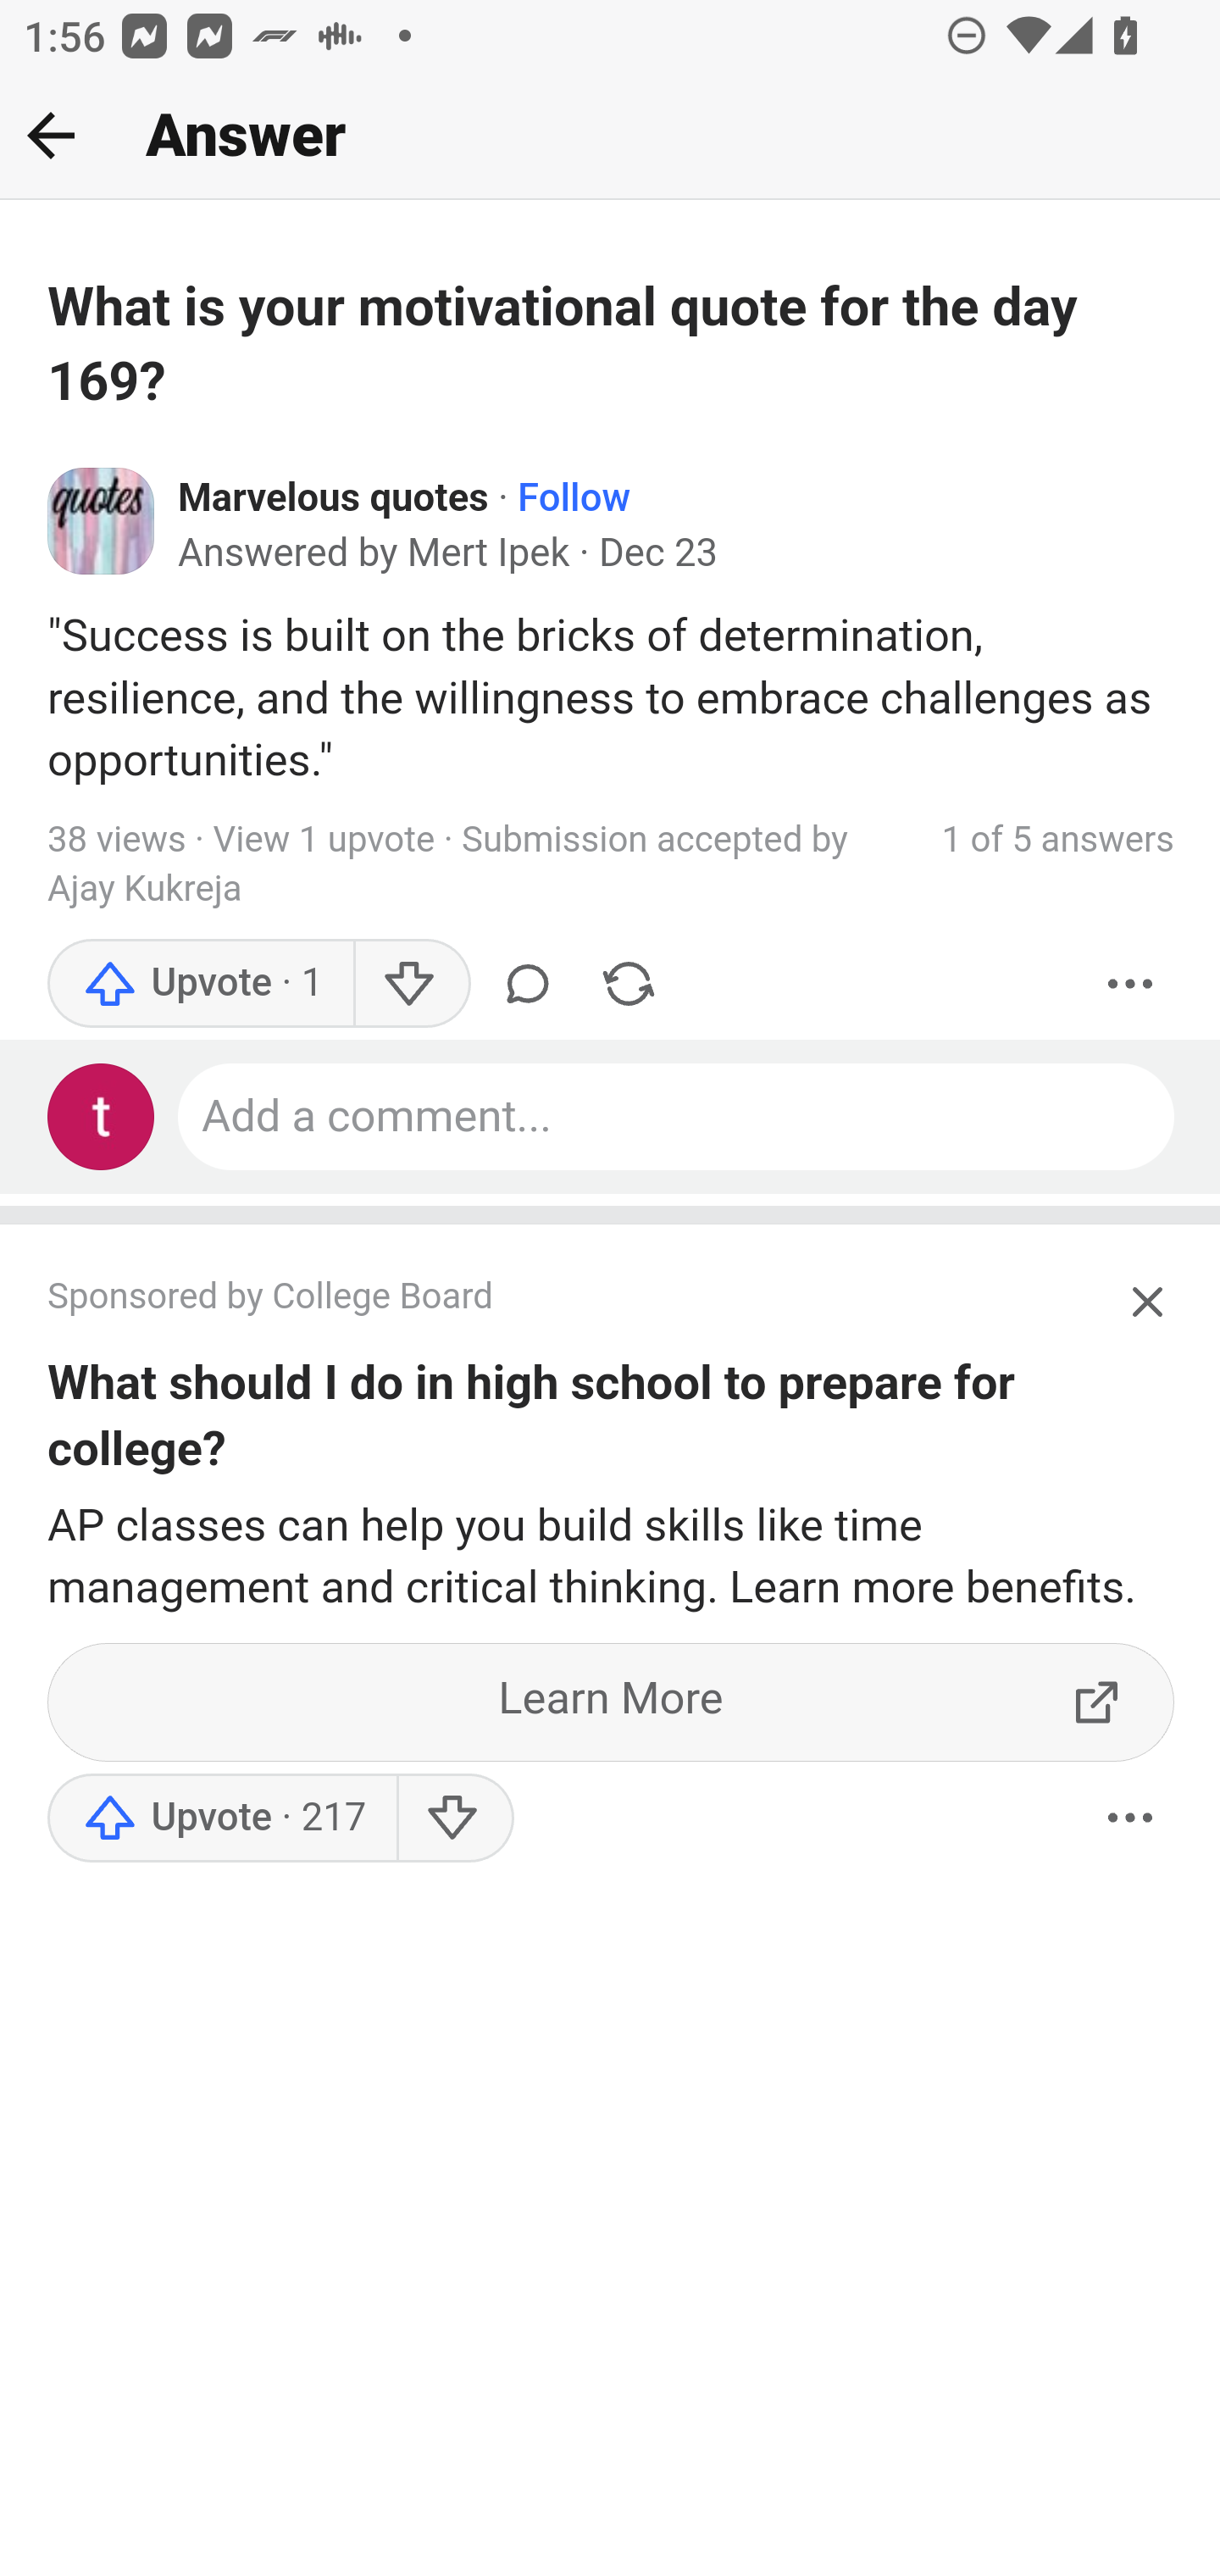  I want to click on Back, so click(51, 135).